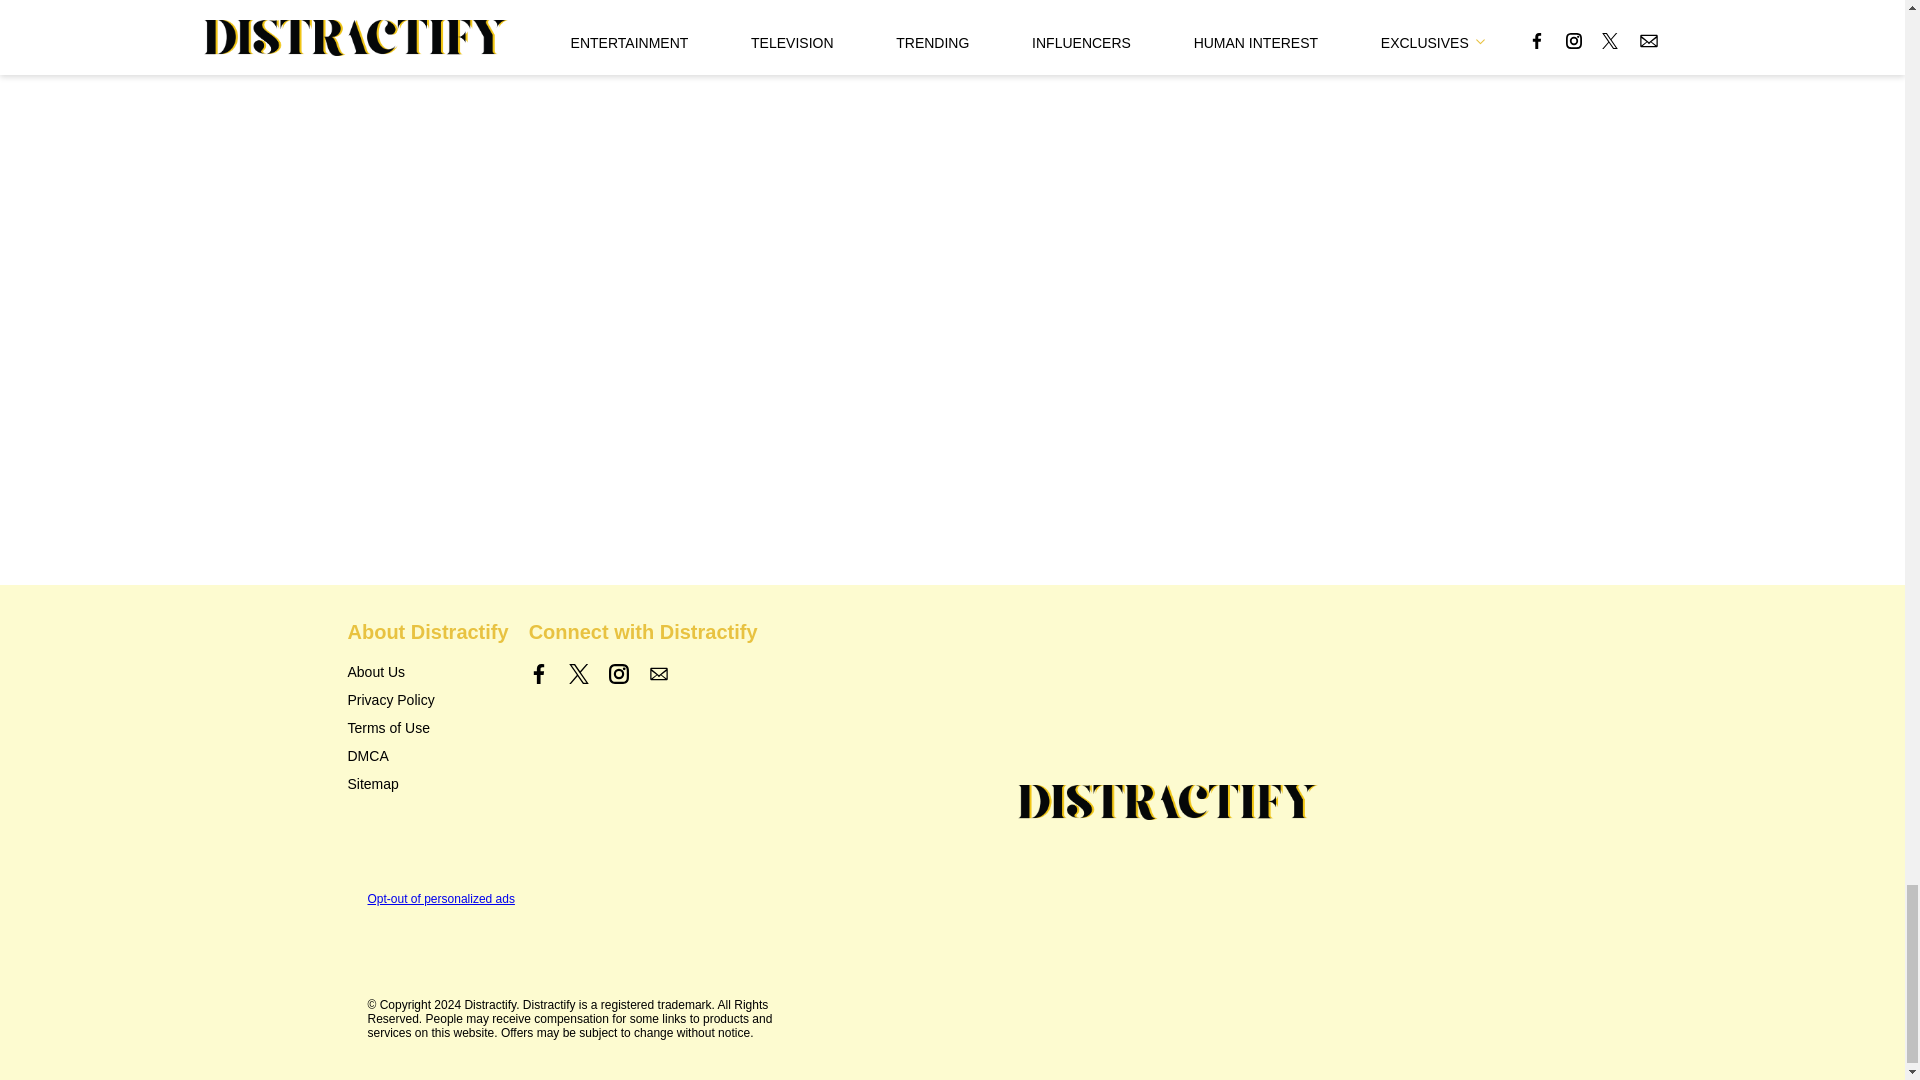 Image resolution: width=1920 pixels, height=1080 pixels. I want to click on Terms of Use, so click(388, 728).